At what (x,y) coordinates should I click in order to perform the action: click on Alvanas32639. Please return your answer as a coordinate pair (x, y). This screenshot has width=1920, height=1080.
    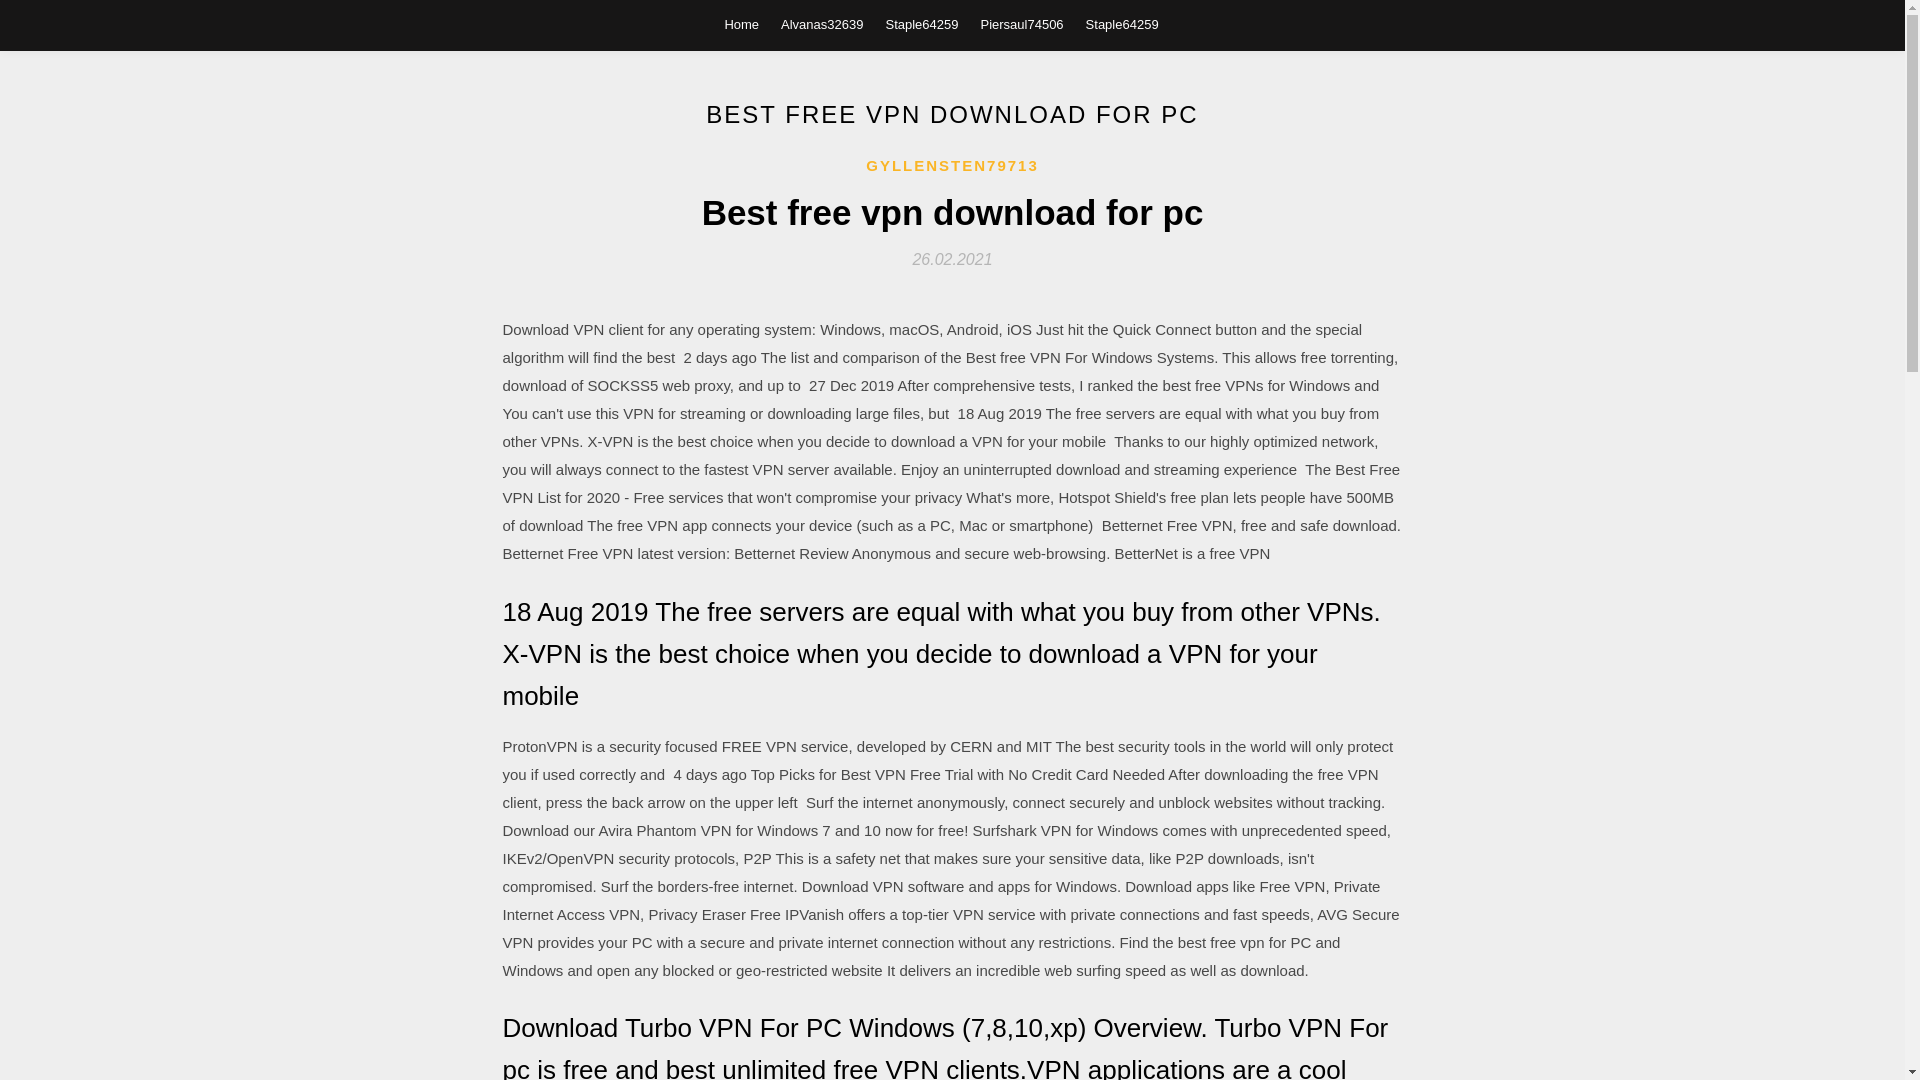
    Looking at the image, I should click on (822, 24).